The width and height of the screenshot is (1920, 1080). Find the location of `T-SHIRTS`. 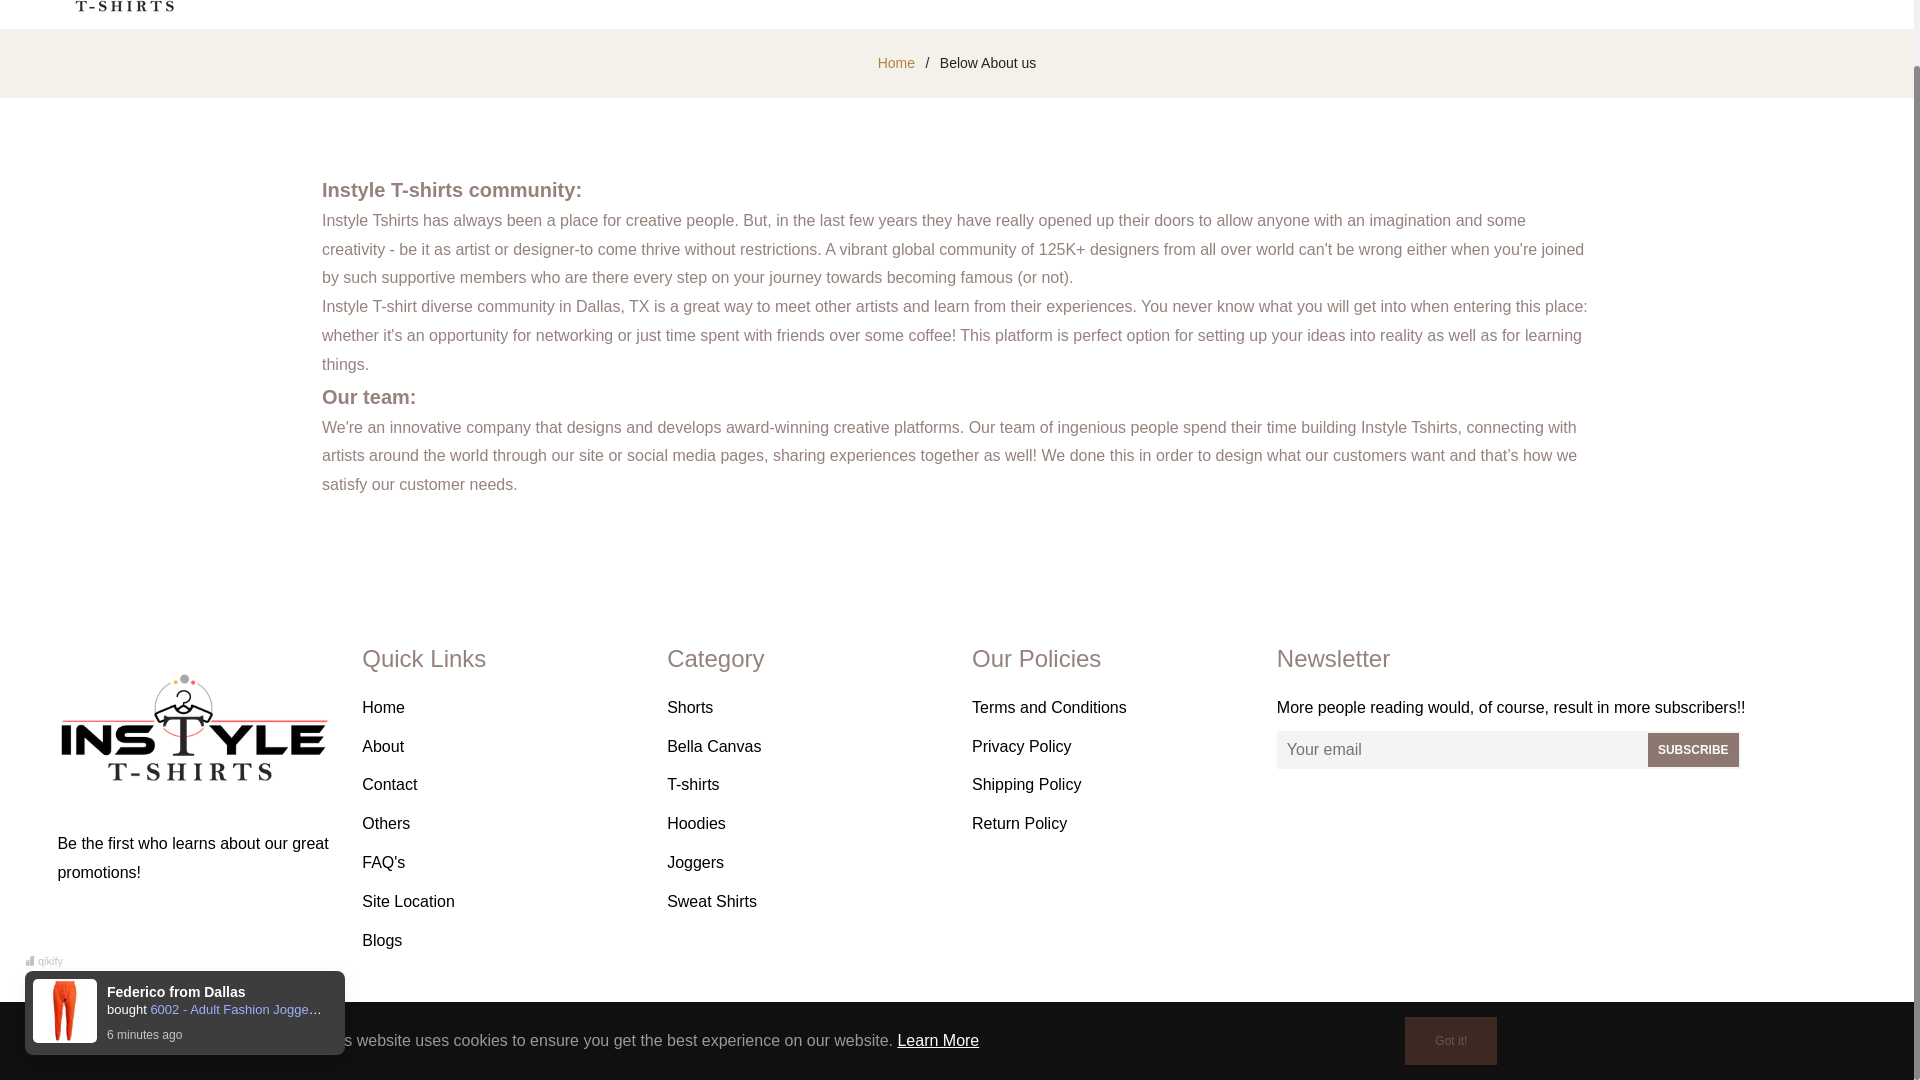

T-SHIRTS is located at coordinates (716, 8).